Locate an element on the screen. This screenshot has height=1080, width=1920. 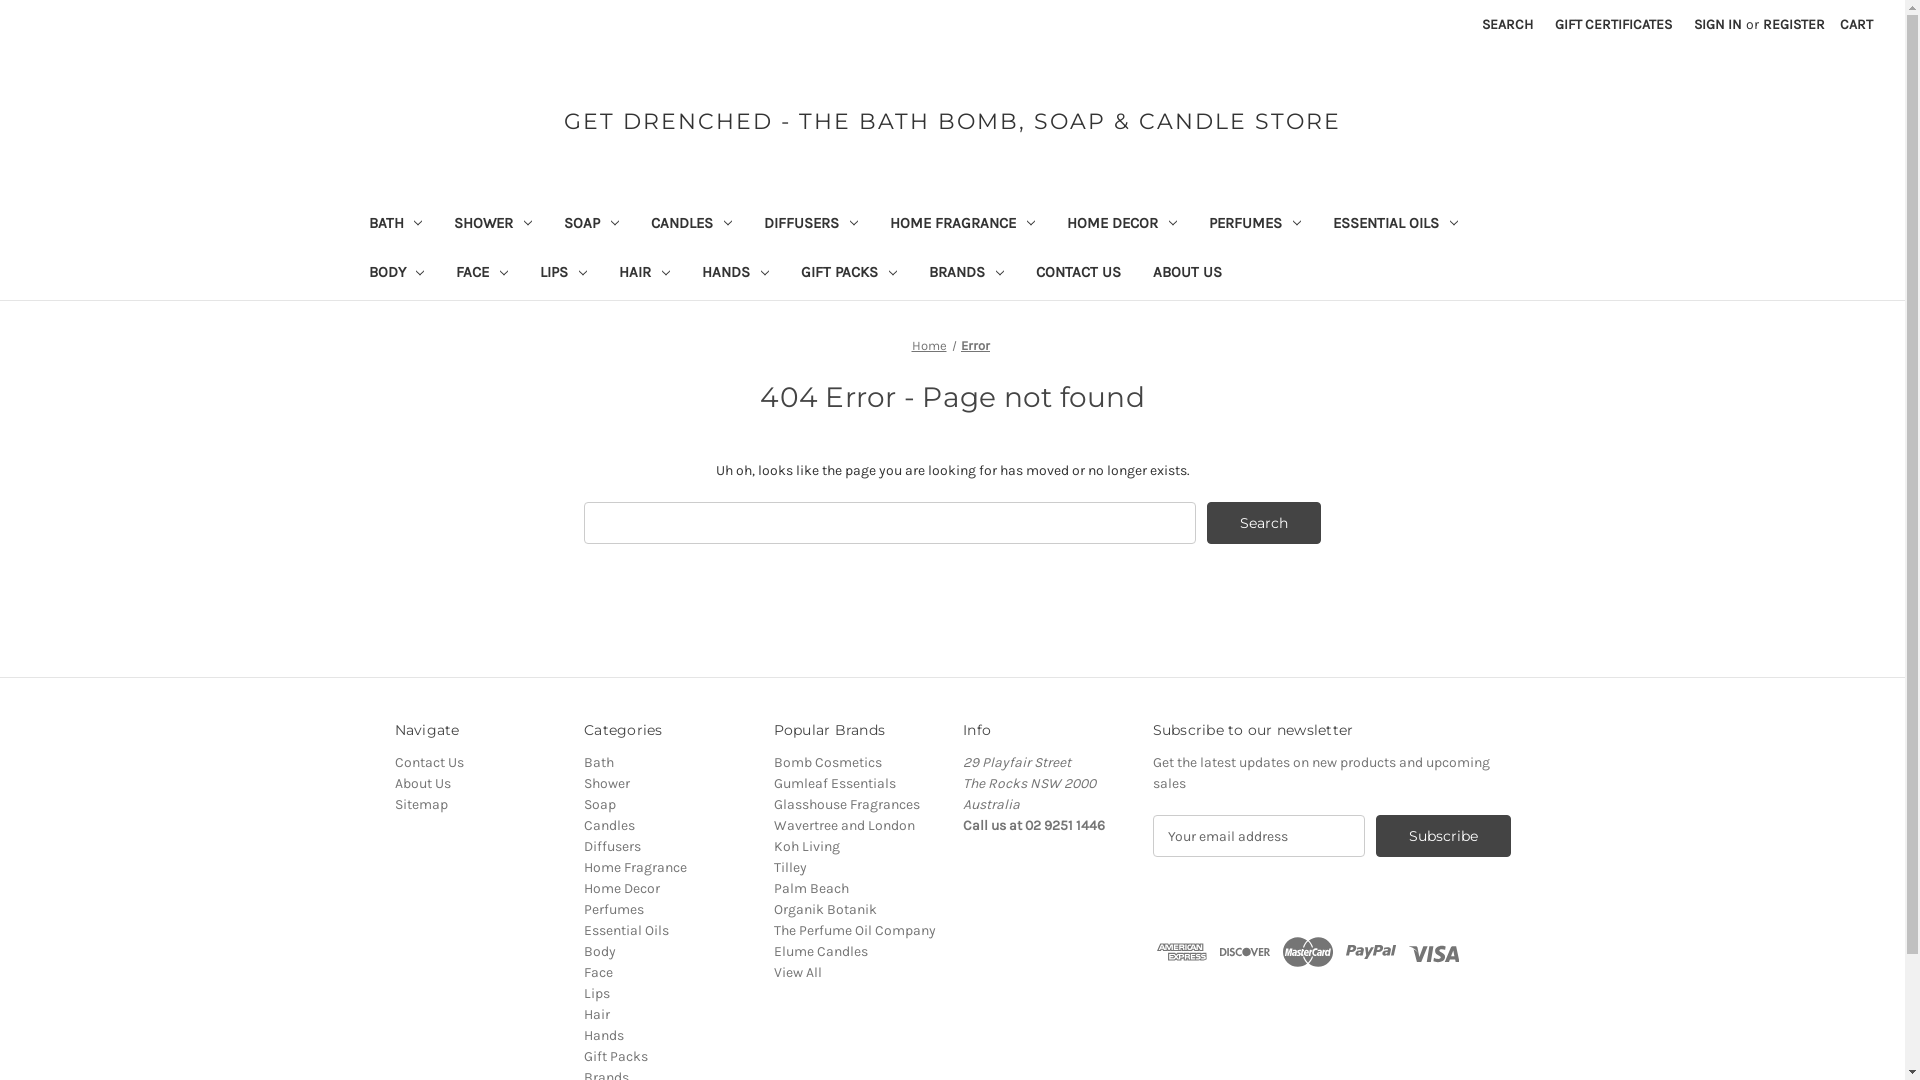
FACE is located at coordinates (482, 274).